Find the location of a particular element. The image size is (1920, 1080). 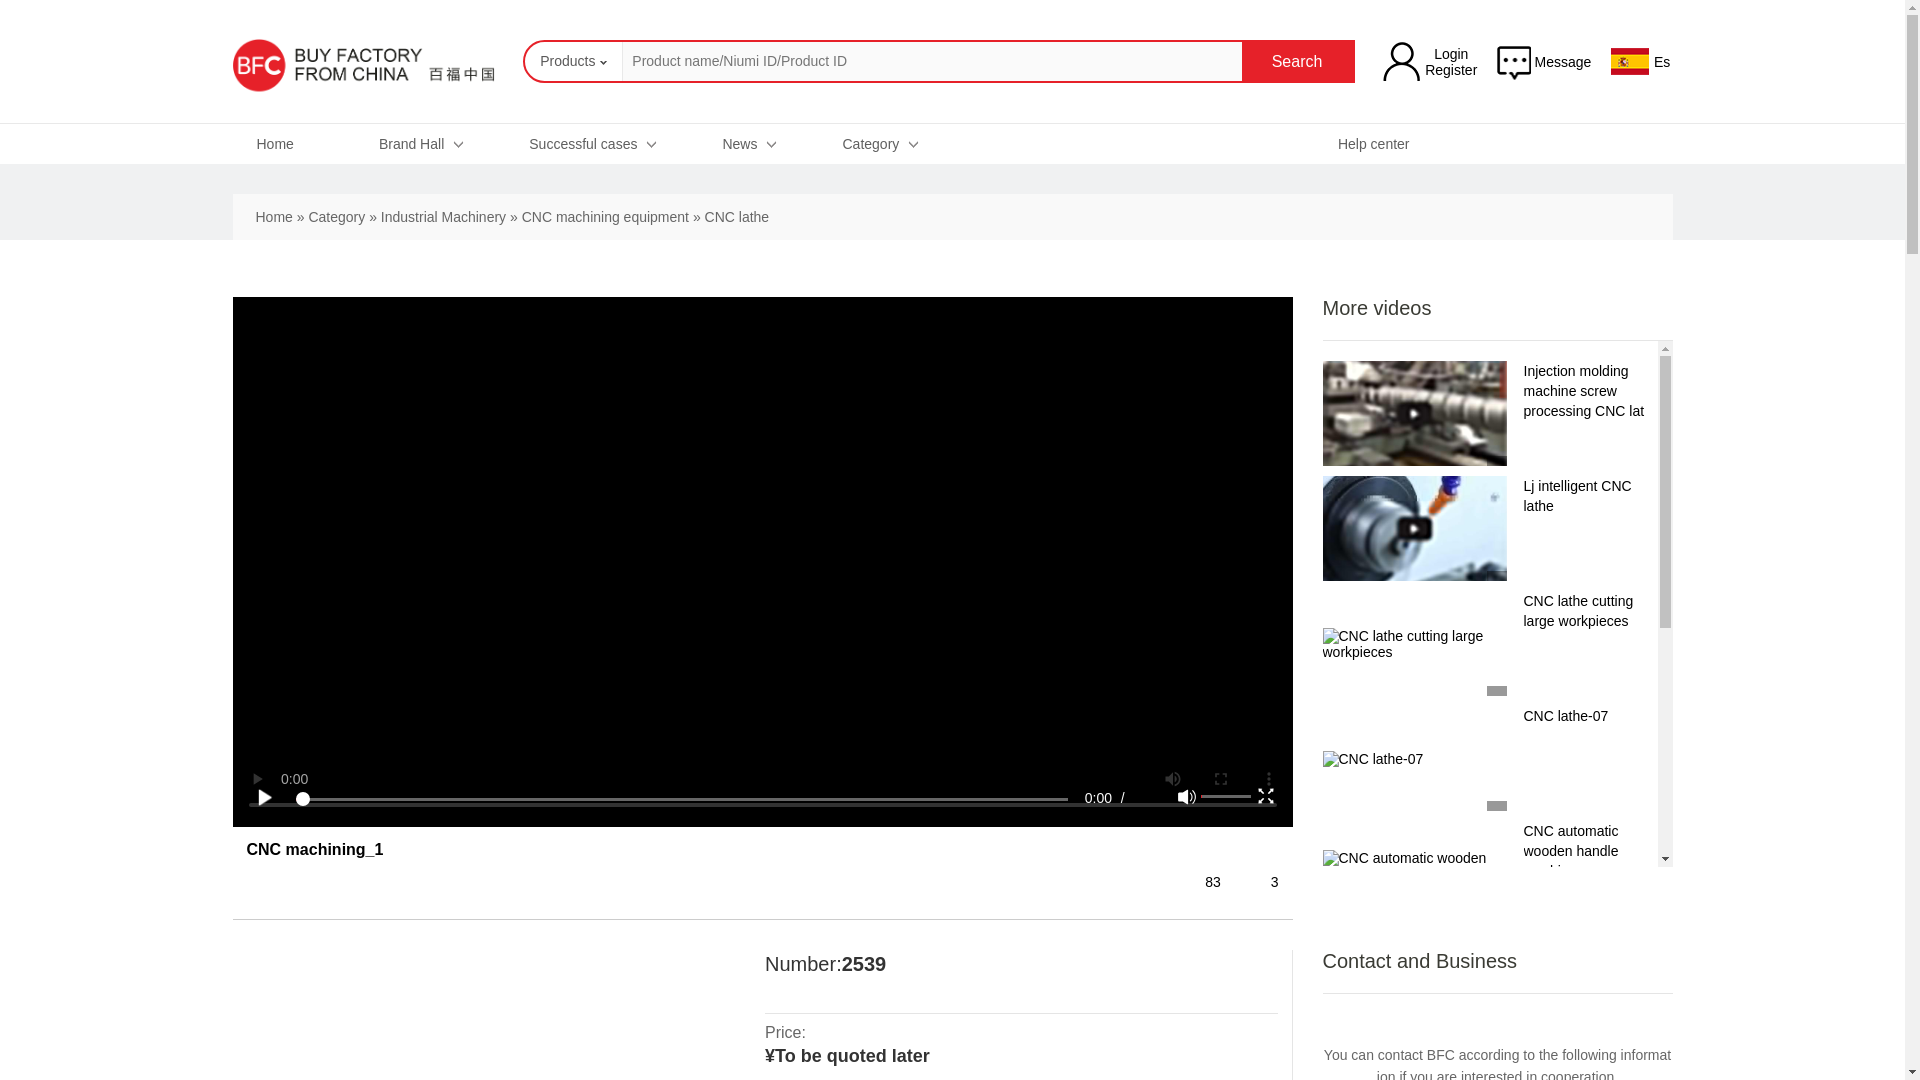

Injection molding machine screw processing CNC lat is located at coordinates (1584, 390).